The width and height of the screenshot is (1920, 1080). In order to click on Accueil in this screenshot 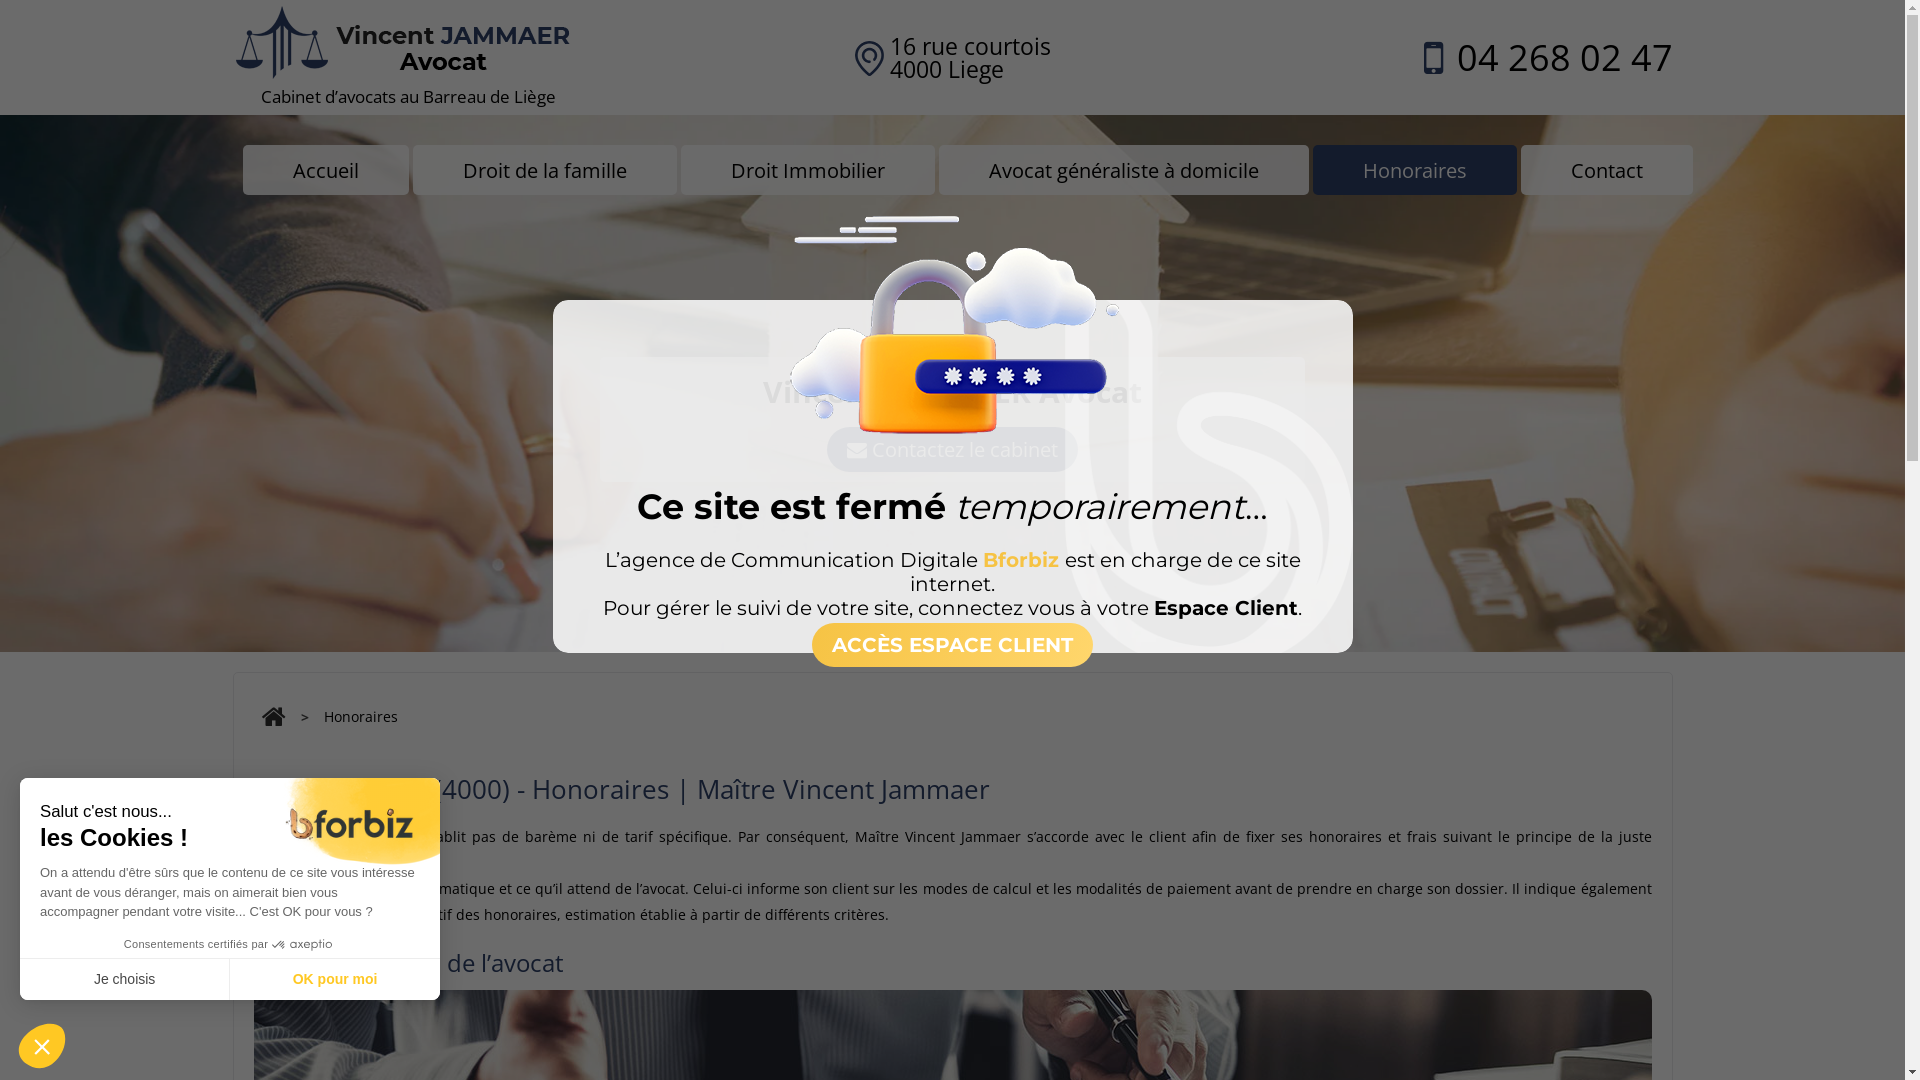, I will do `click(325, 170)`.